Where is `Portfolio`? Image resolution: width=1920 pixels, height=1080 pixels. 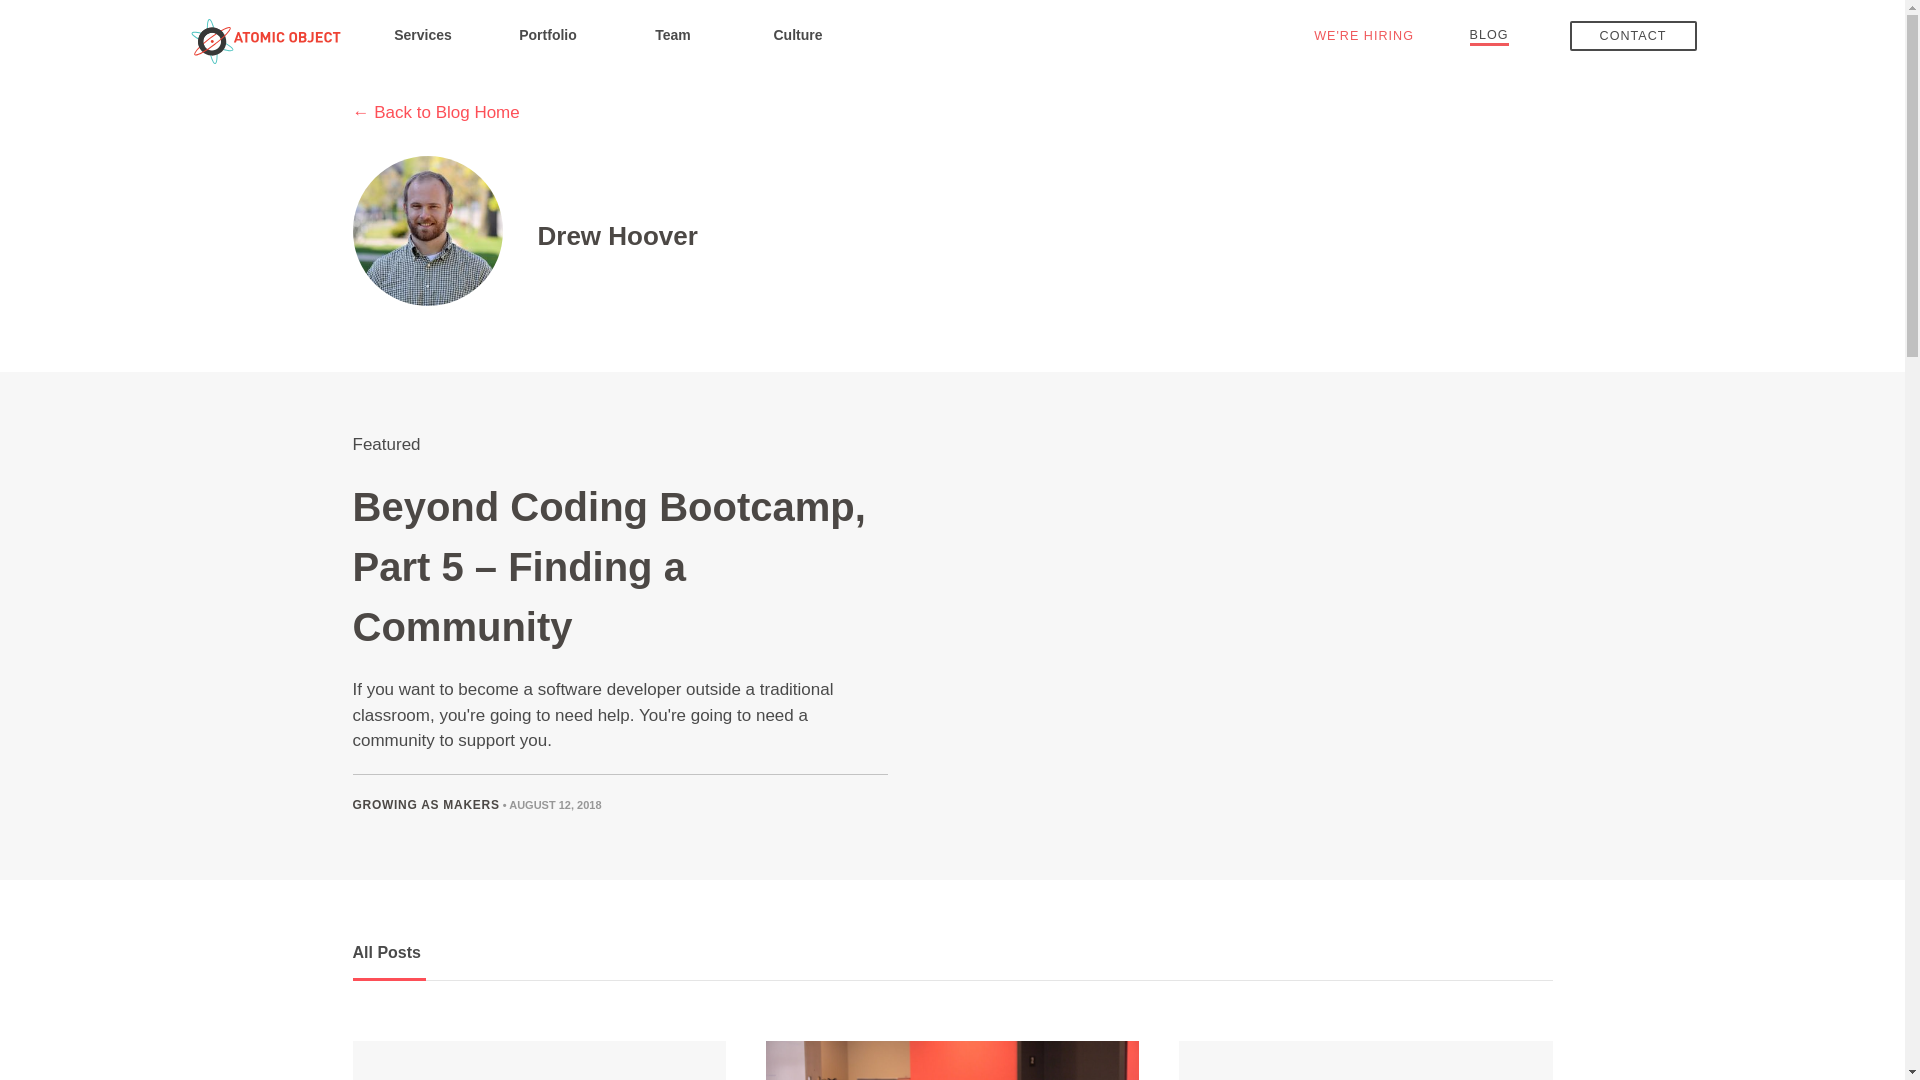 Portfolio is located at coordinates (548, 34).